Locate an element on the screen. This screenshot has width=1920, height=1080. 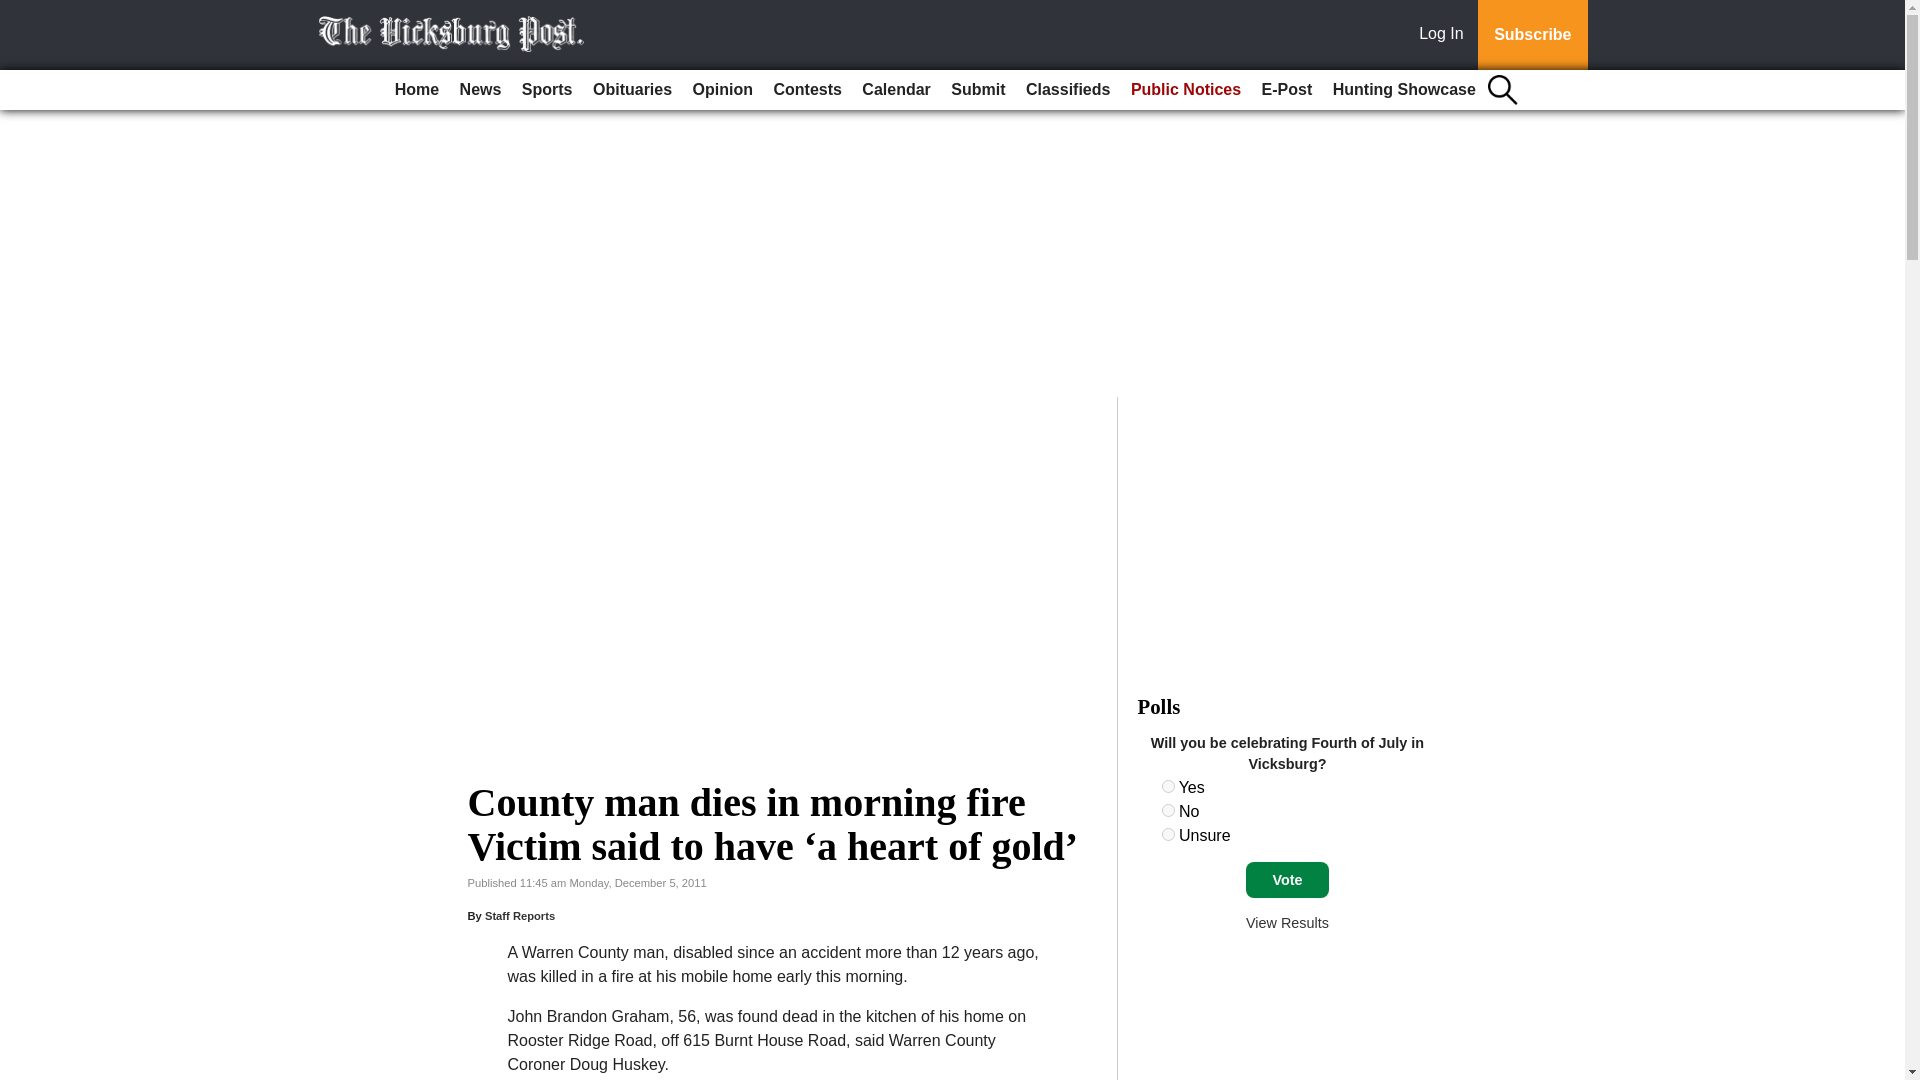
Subscribe is located at coordinates (1532, 35).